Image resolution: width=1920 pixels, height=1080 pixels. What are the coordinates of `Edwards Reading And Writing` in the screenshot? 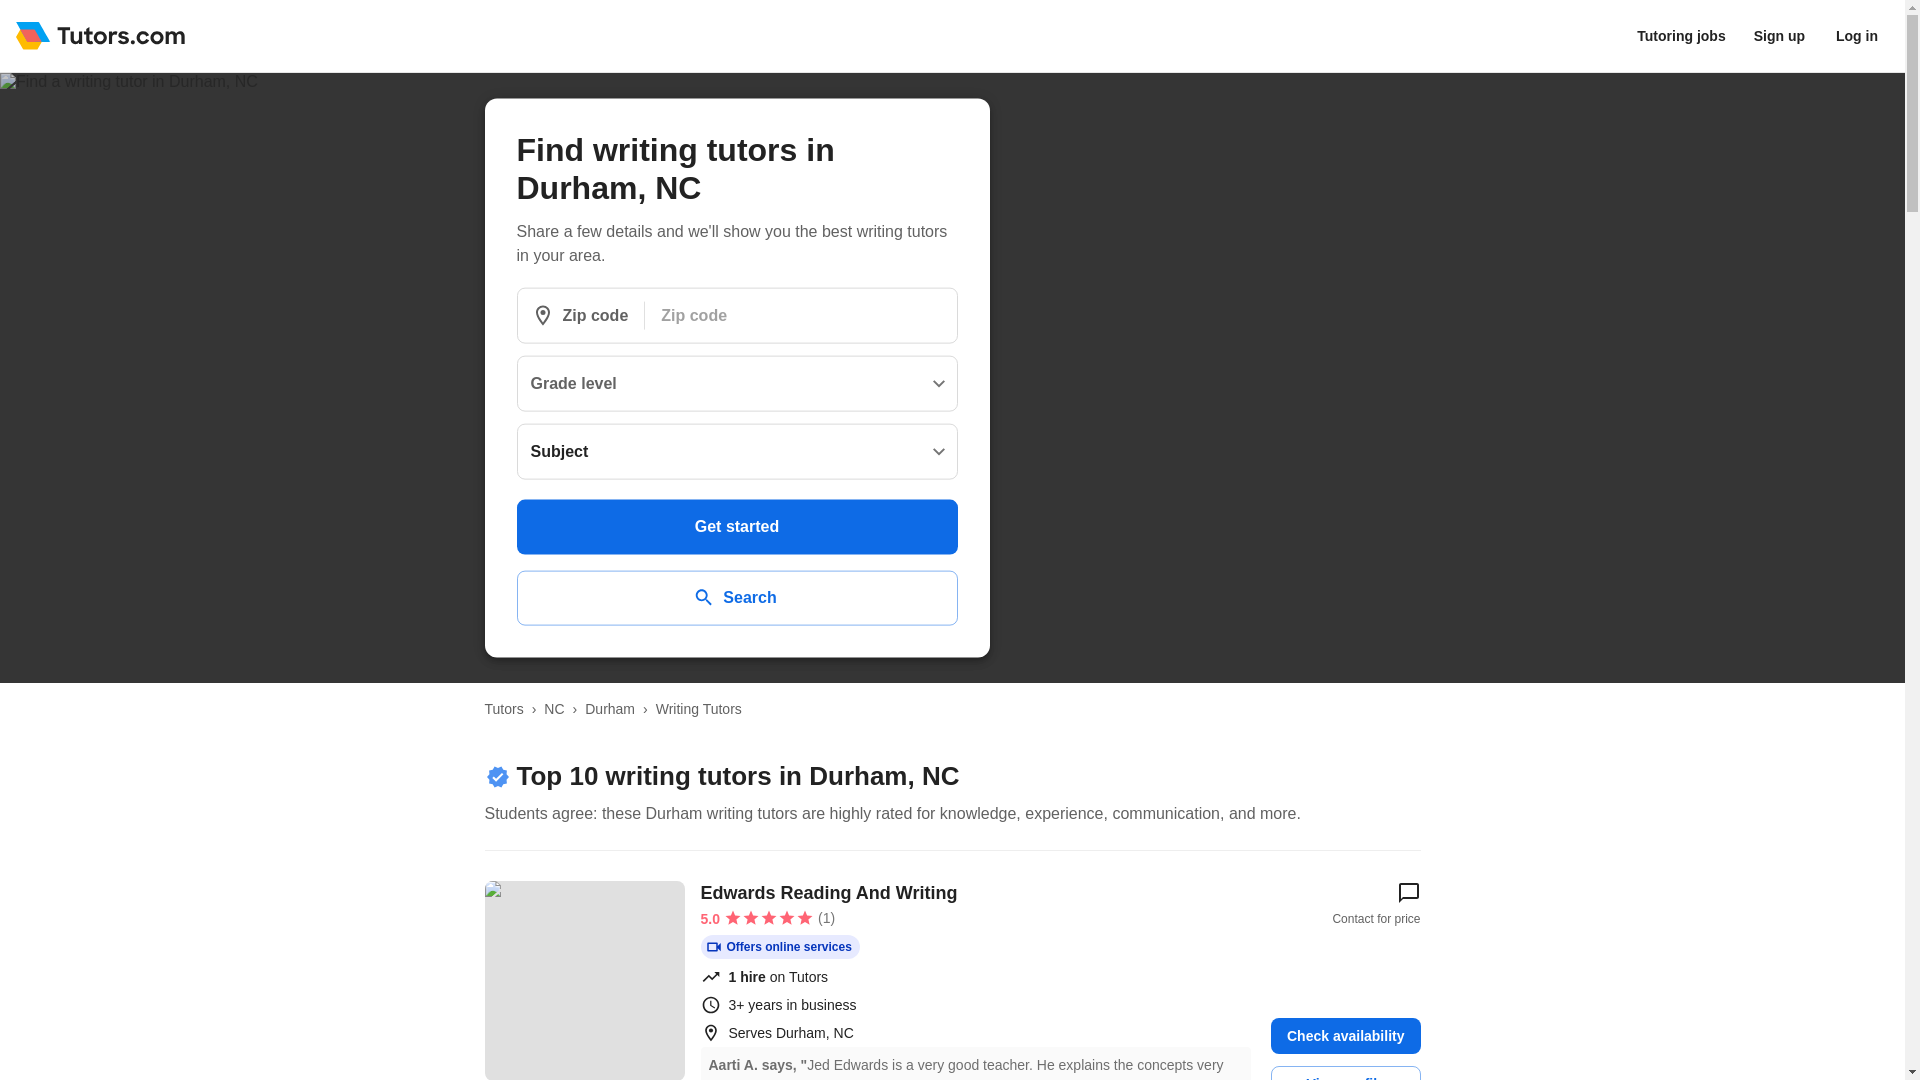 It's located at (583, 980).